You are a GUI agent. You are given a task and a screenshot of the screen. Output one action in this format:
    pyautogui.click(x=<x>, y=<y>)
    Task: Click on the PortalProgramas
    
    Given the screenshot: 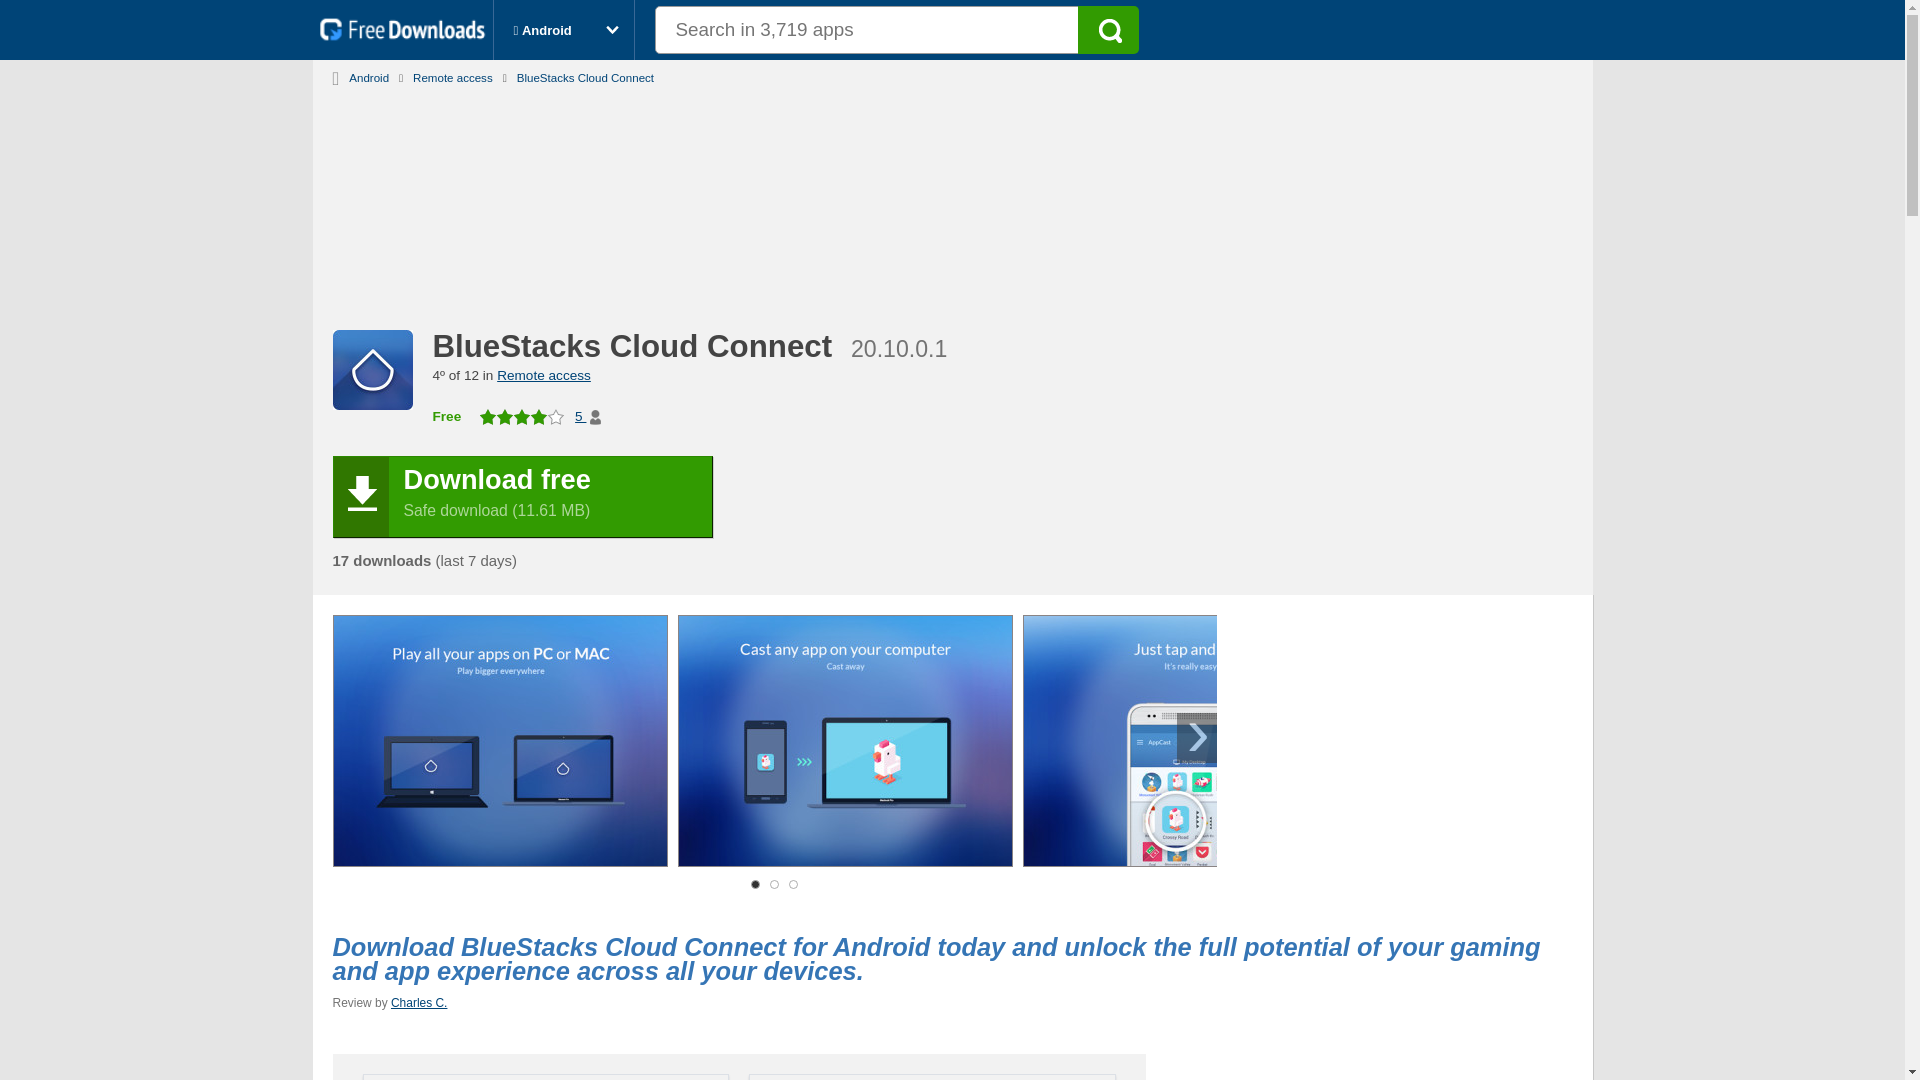 What is the action you would take?
    pyautogui.click(x=406, y=36)
    